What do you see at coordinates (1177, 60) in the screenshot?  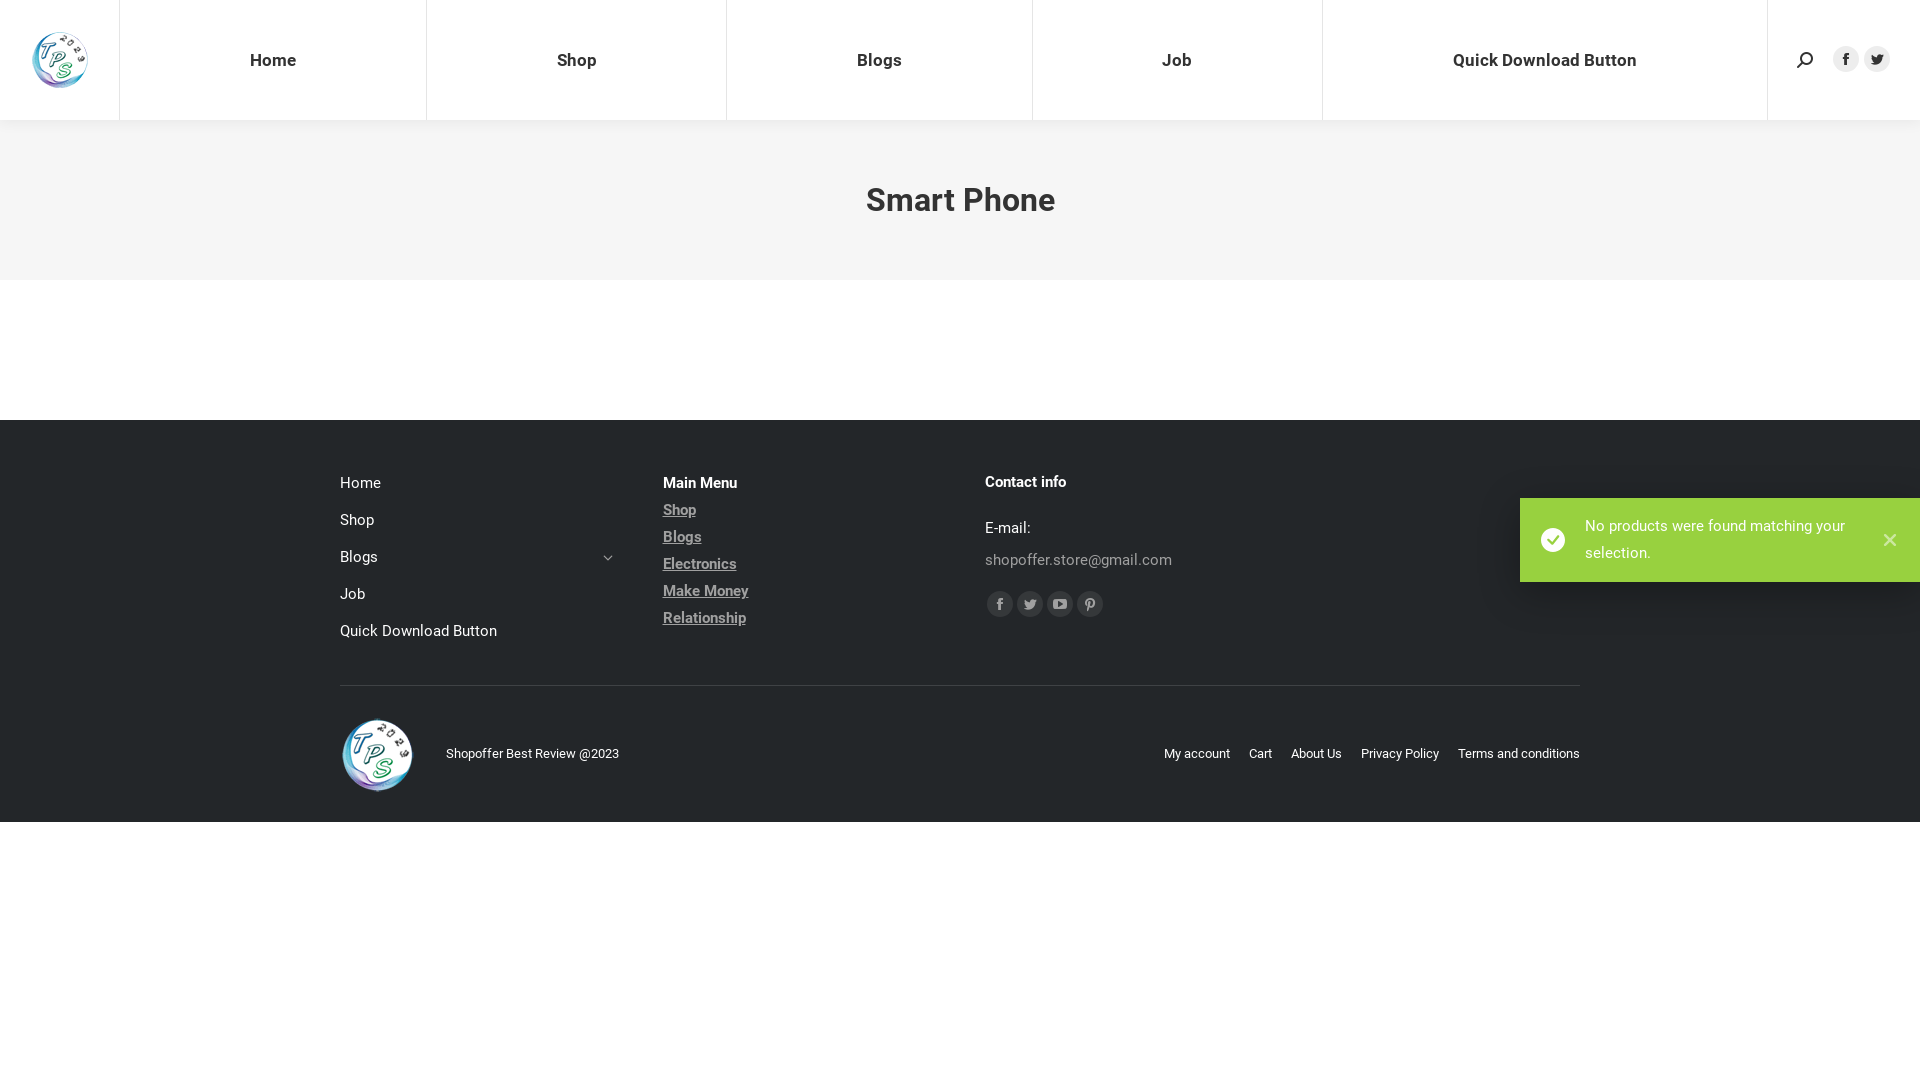 I see `Job` at bounding box center [1177, 60].